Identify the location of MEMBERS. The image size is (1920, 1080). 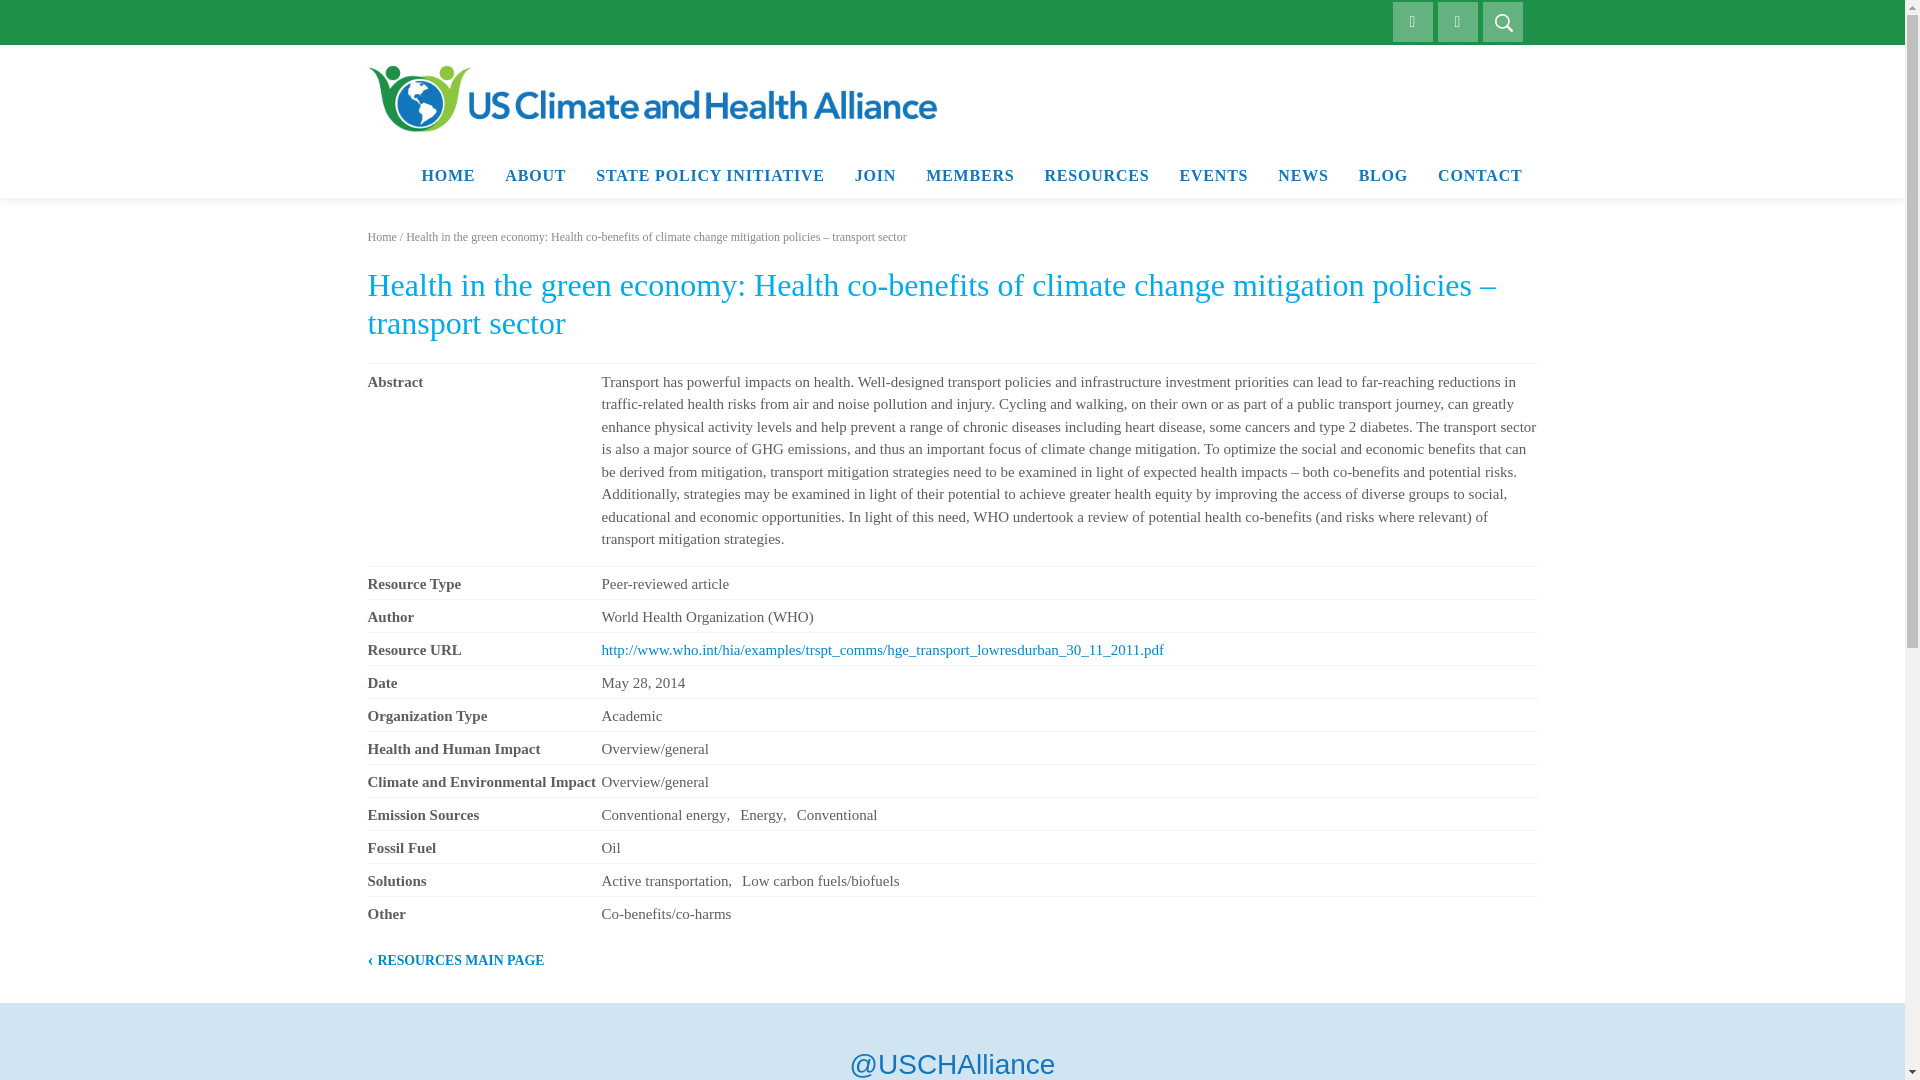
(970, 176).